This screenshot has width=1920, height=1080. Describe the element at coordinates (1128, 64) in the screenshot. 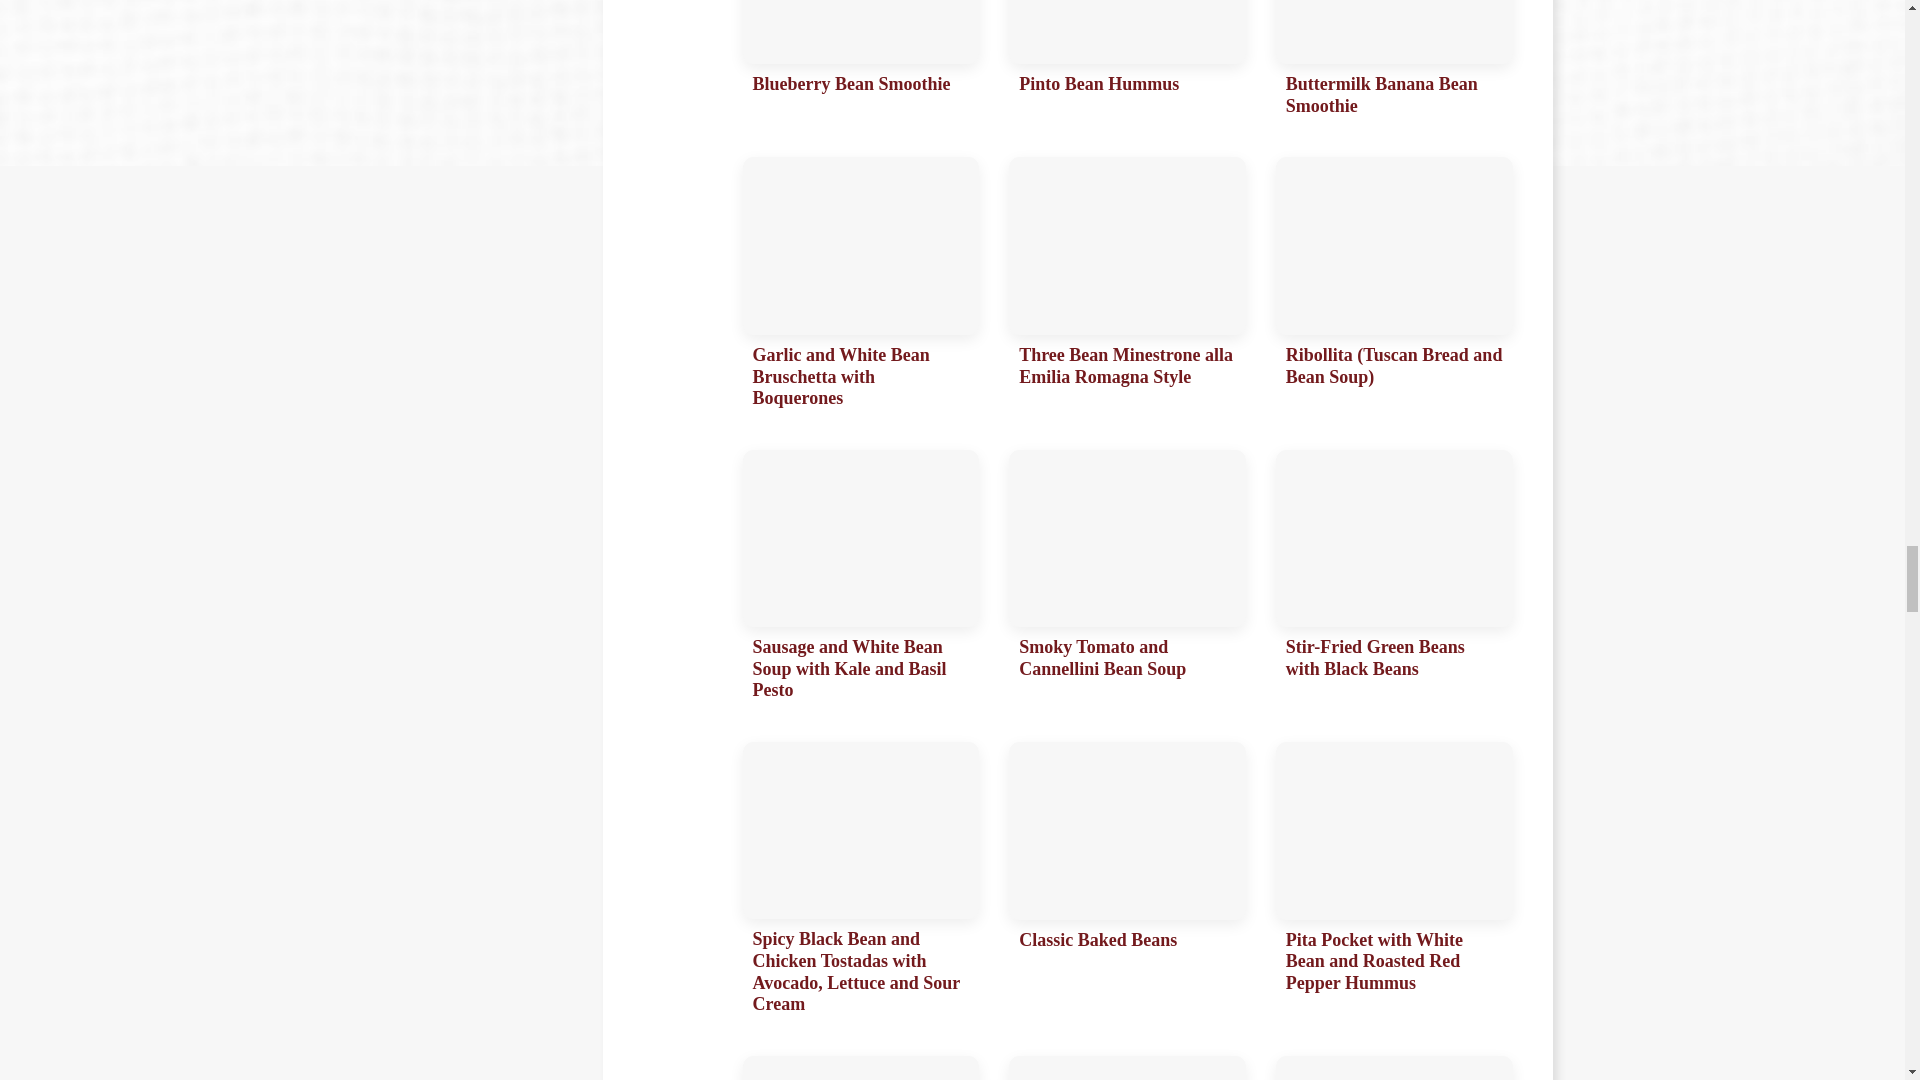

I see `Pinto Bean Hummus` at that location.